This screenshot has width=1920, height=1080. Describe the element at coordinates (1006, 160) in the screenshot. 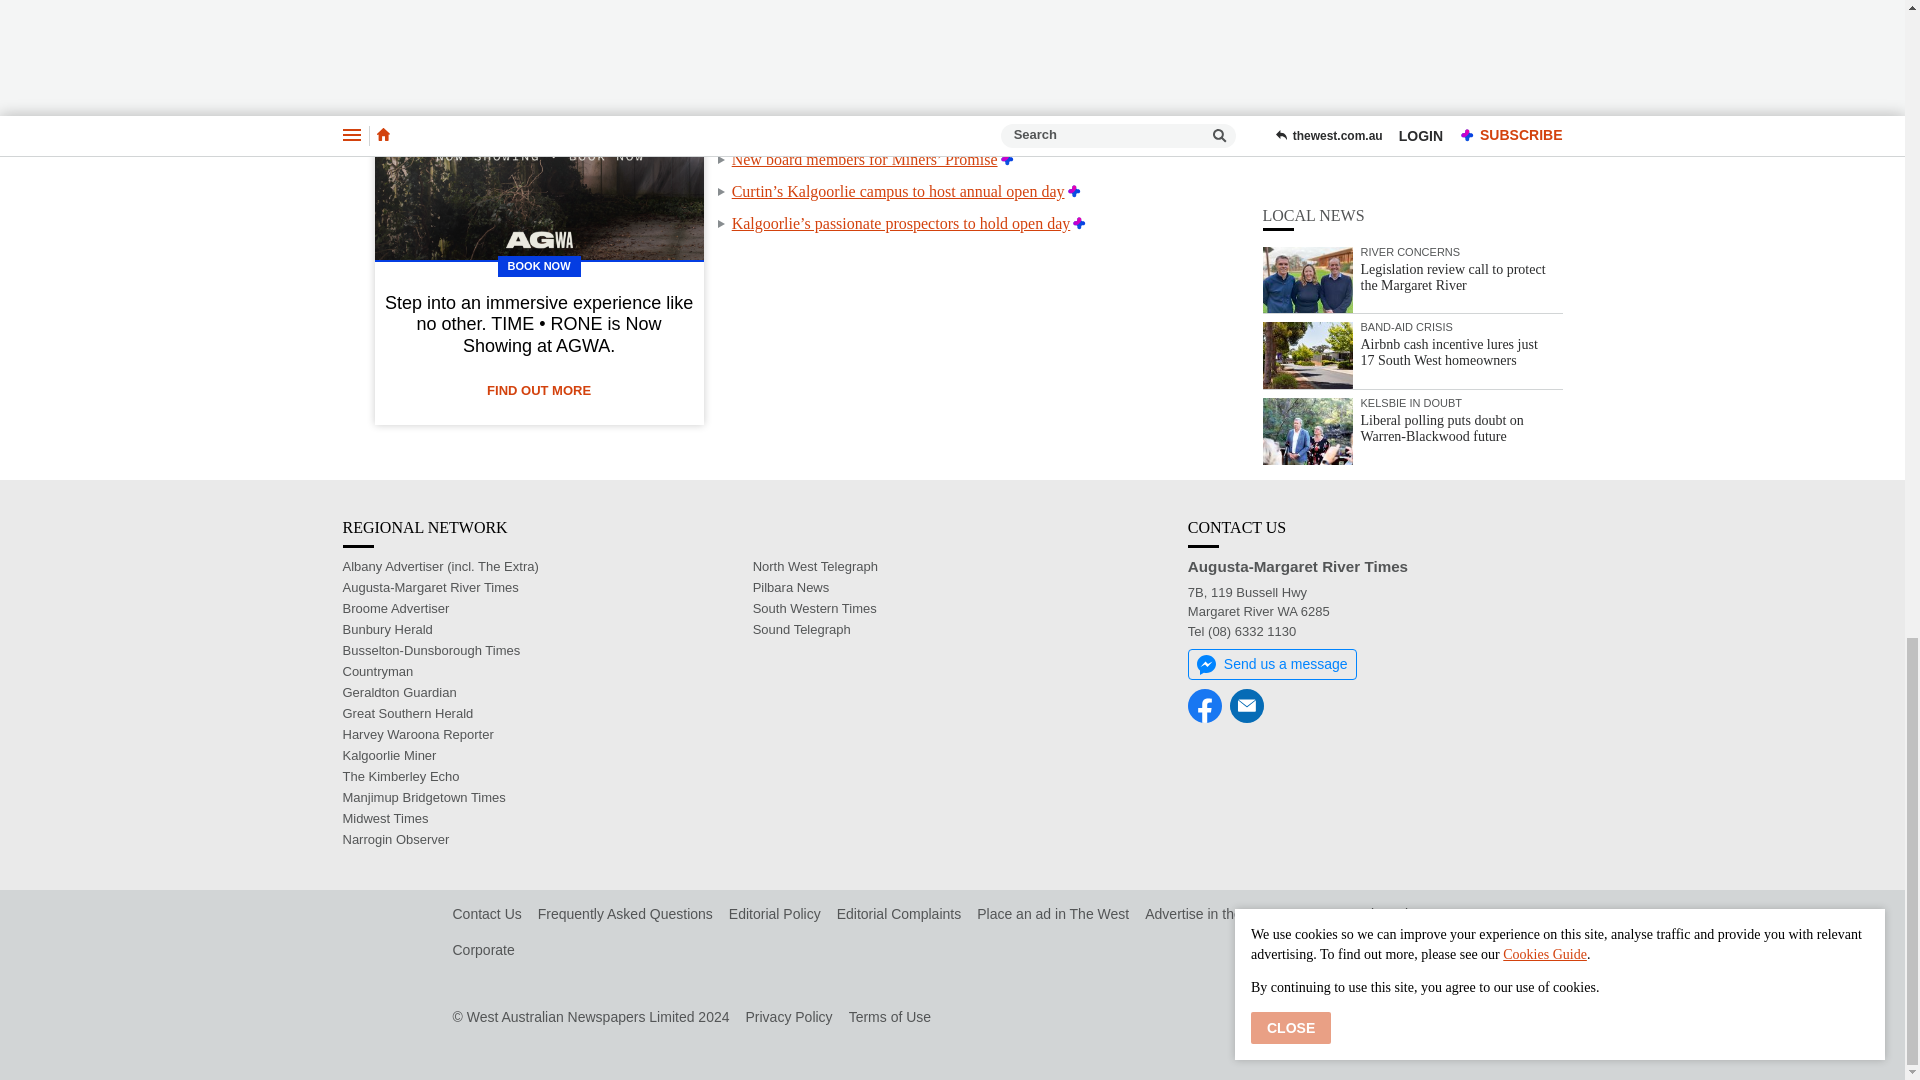

I see `Premium` at that location.